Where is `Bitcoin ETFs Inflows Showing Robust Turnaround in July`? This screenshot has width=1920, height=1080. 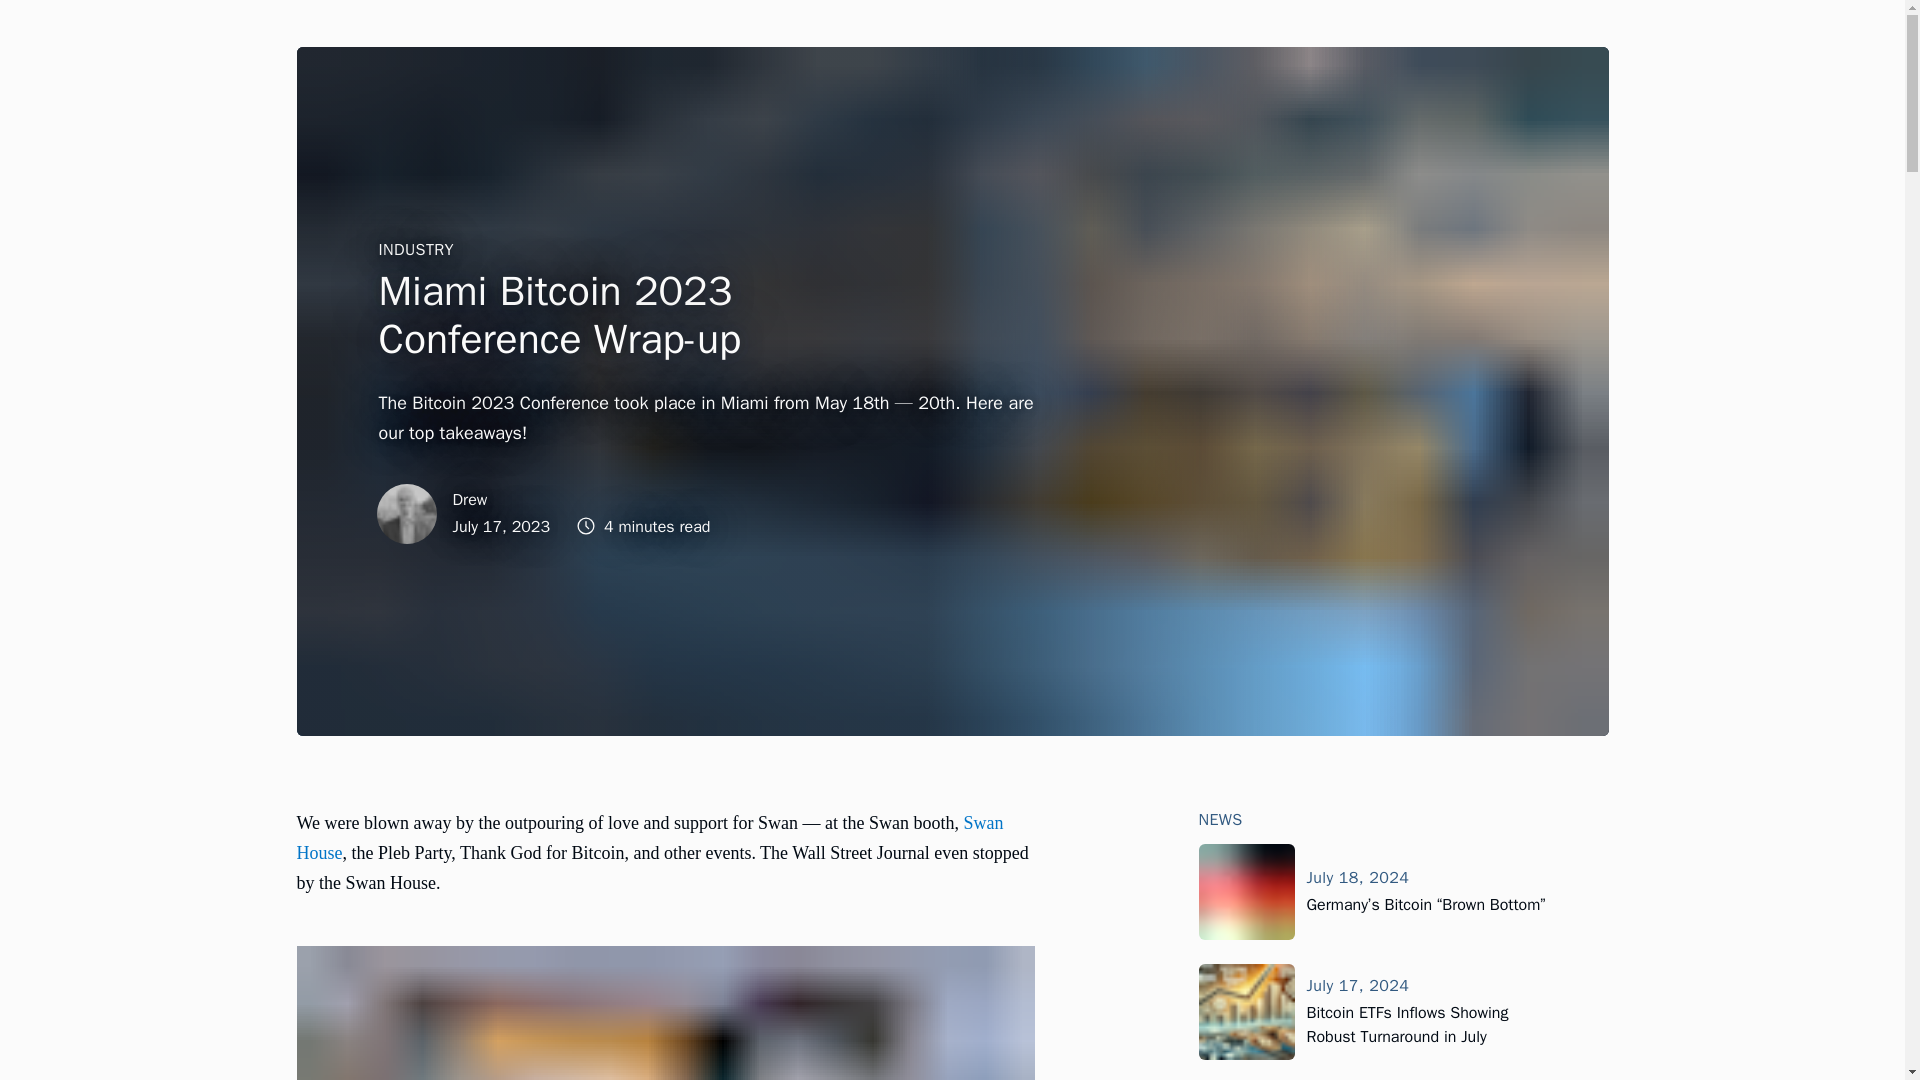
Bitcoin ETFs Inflows Showing Robust Turnaround in July is located at coordinates (1406, 1024).